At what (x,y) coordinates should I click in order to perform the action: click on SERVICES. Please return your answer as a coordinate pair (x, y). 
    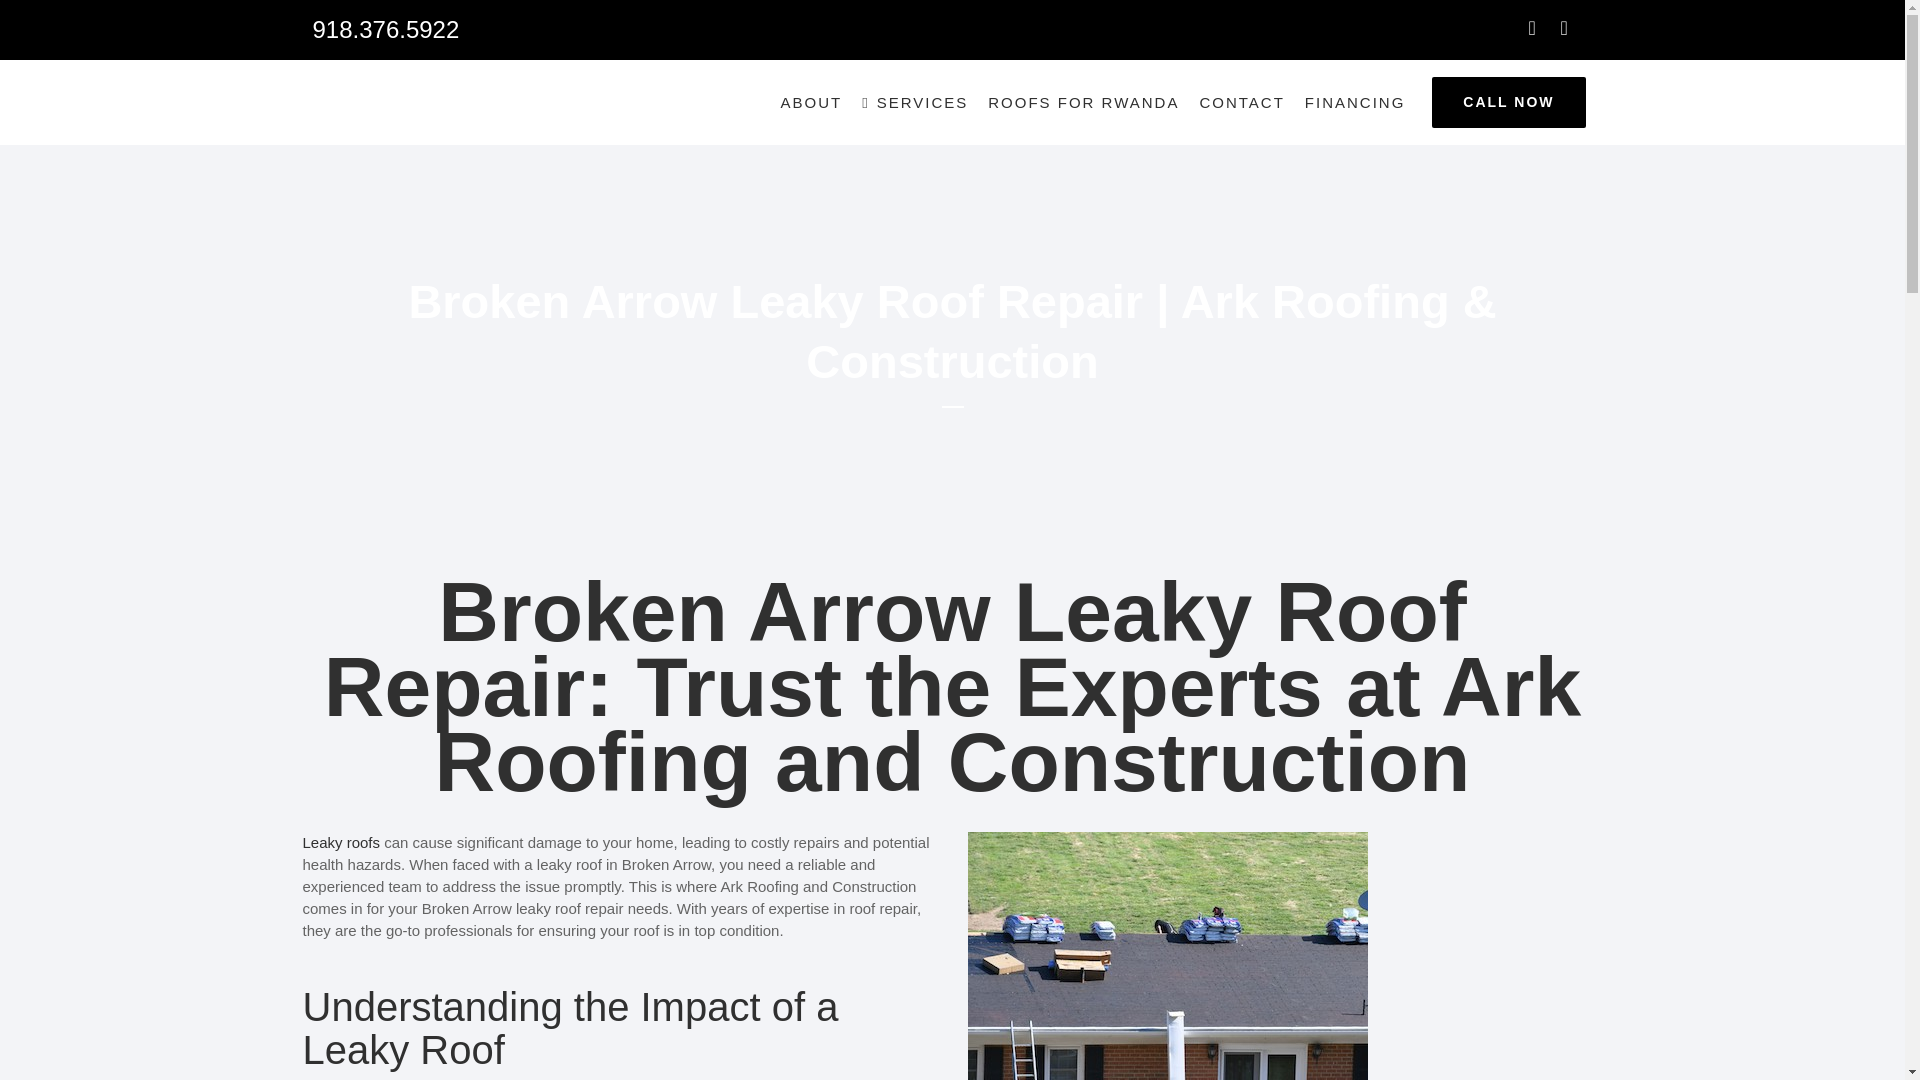
    Looking at the image, I should click on (914, 102).